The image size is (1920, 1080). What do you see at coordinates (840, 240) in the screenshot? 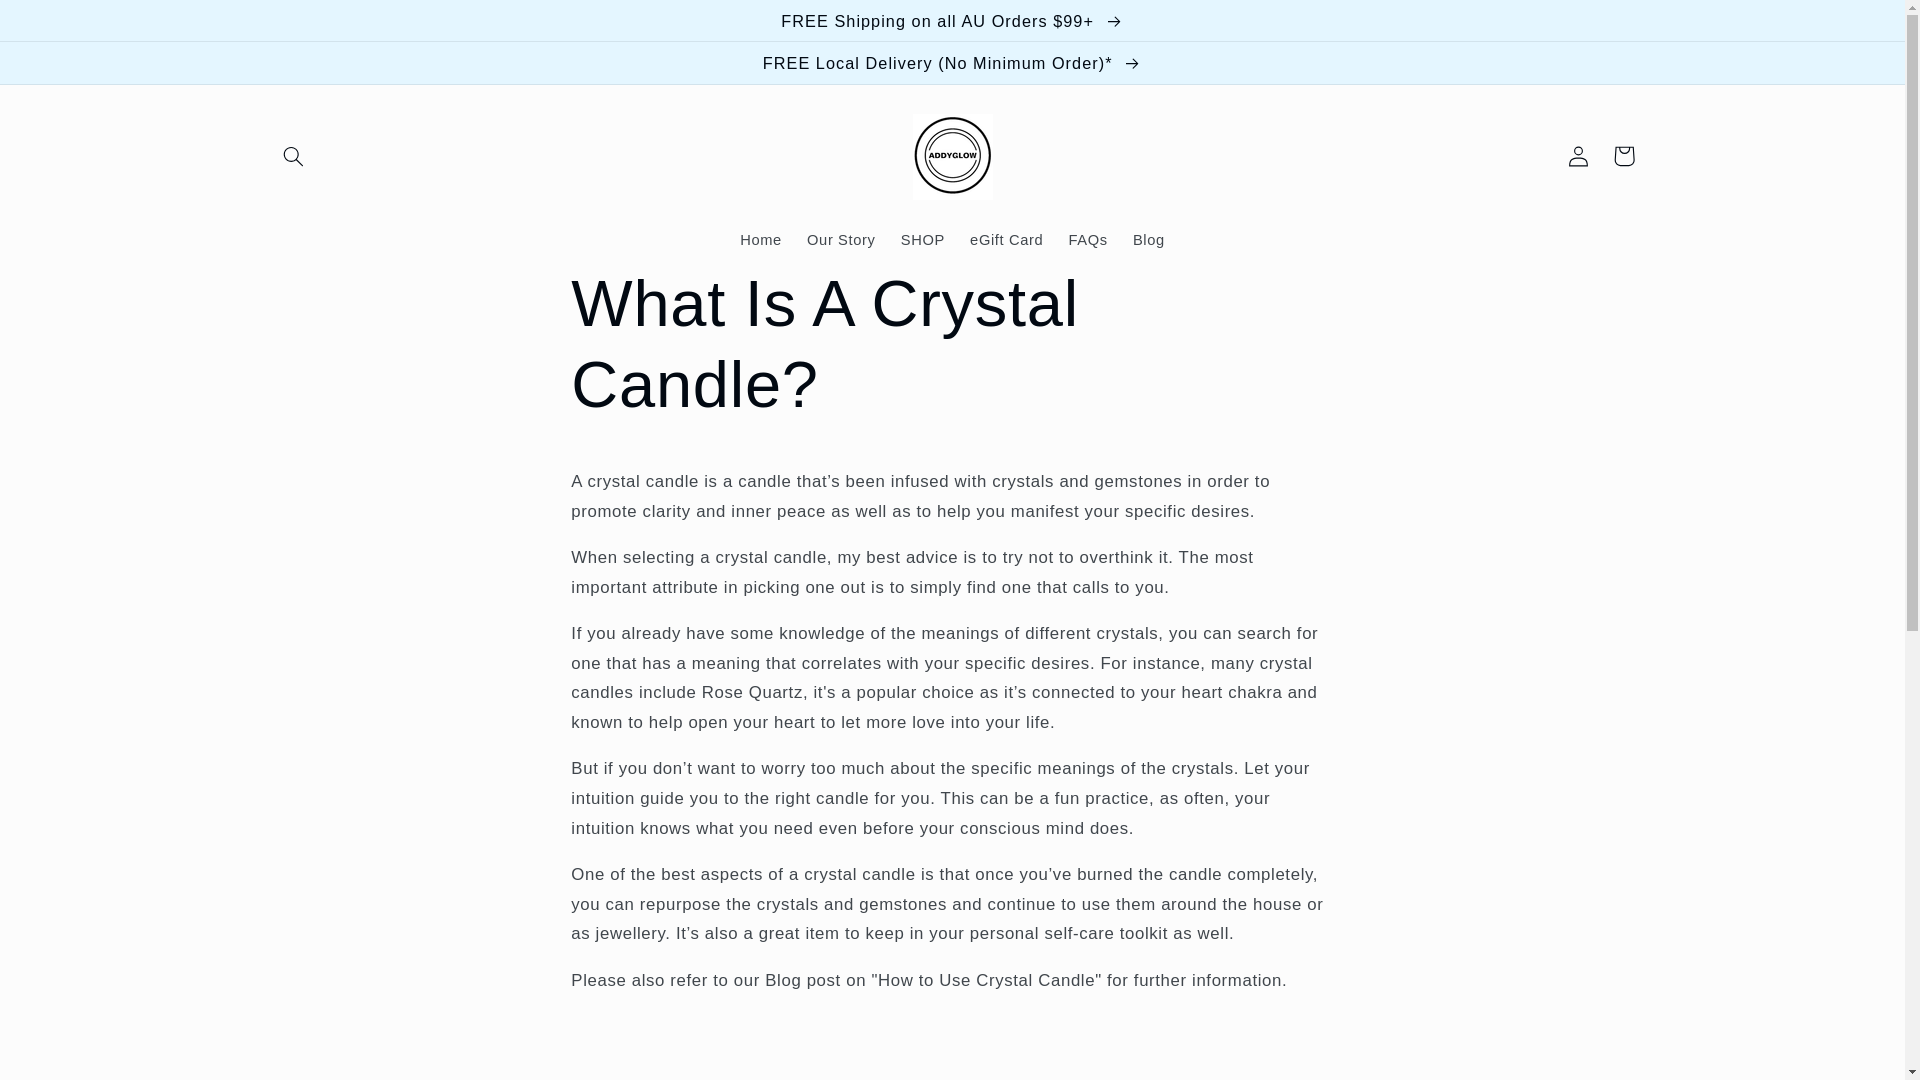
I see `Our Story` at bounding box center [840, 240].